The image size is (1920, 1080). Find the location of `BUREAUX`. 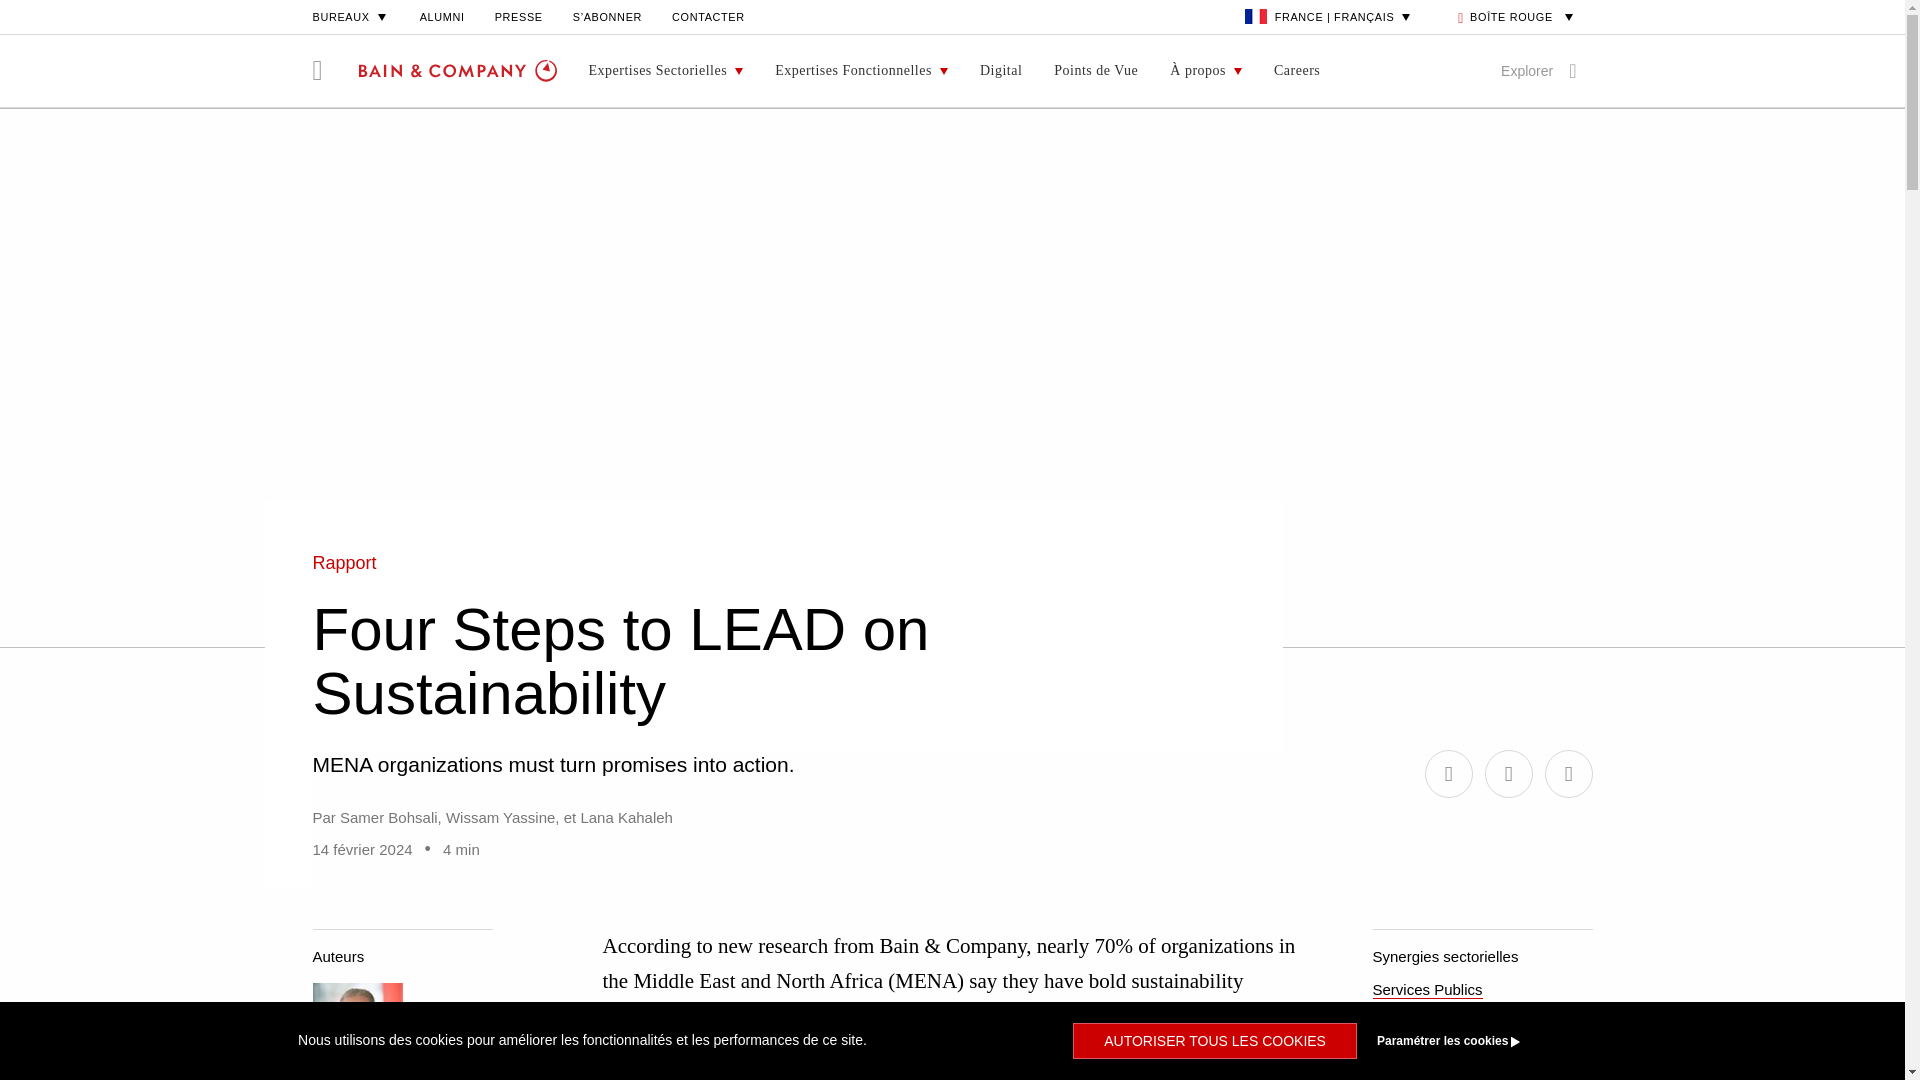

BUREAUX is located at coordinates (350, 16).